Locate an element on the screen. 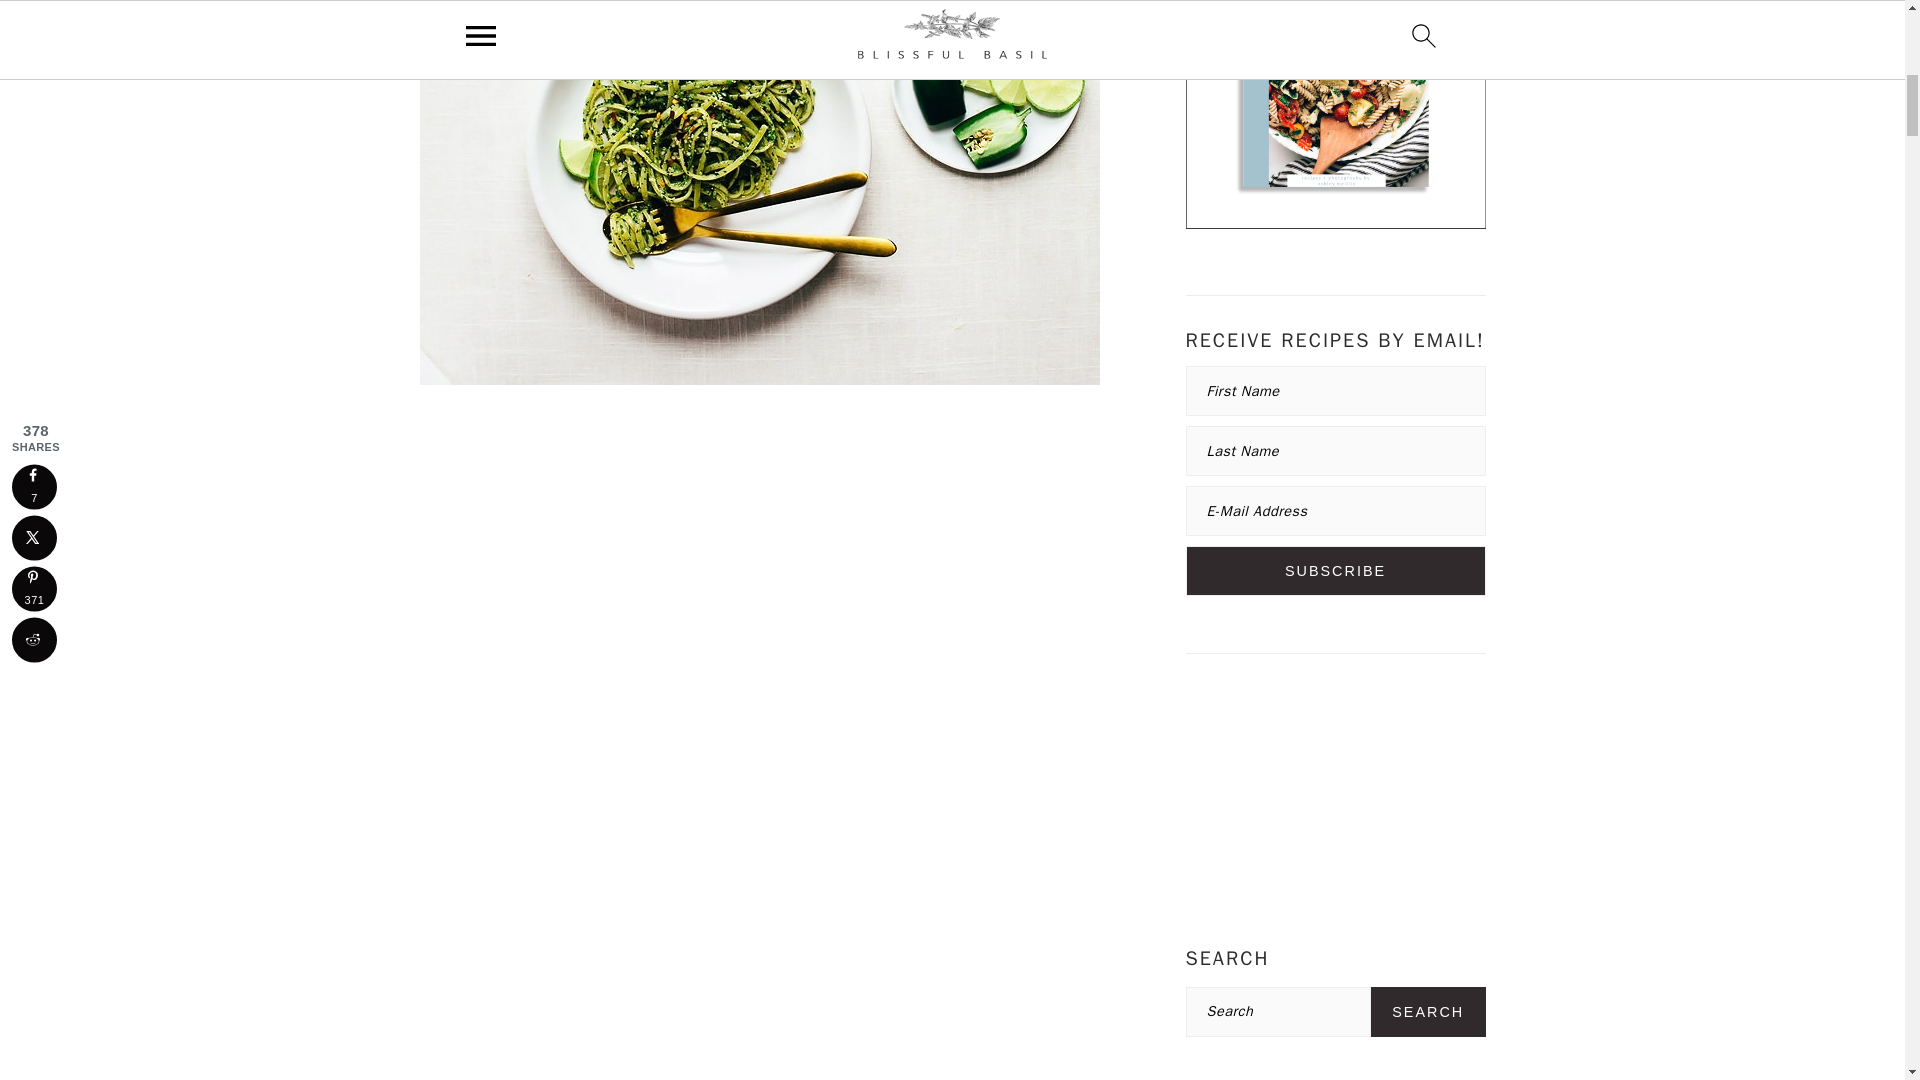 Image resolution: width=1920 pixels, height=1080 pixels. Subscribe is located at coordinates (1336, 571).